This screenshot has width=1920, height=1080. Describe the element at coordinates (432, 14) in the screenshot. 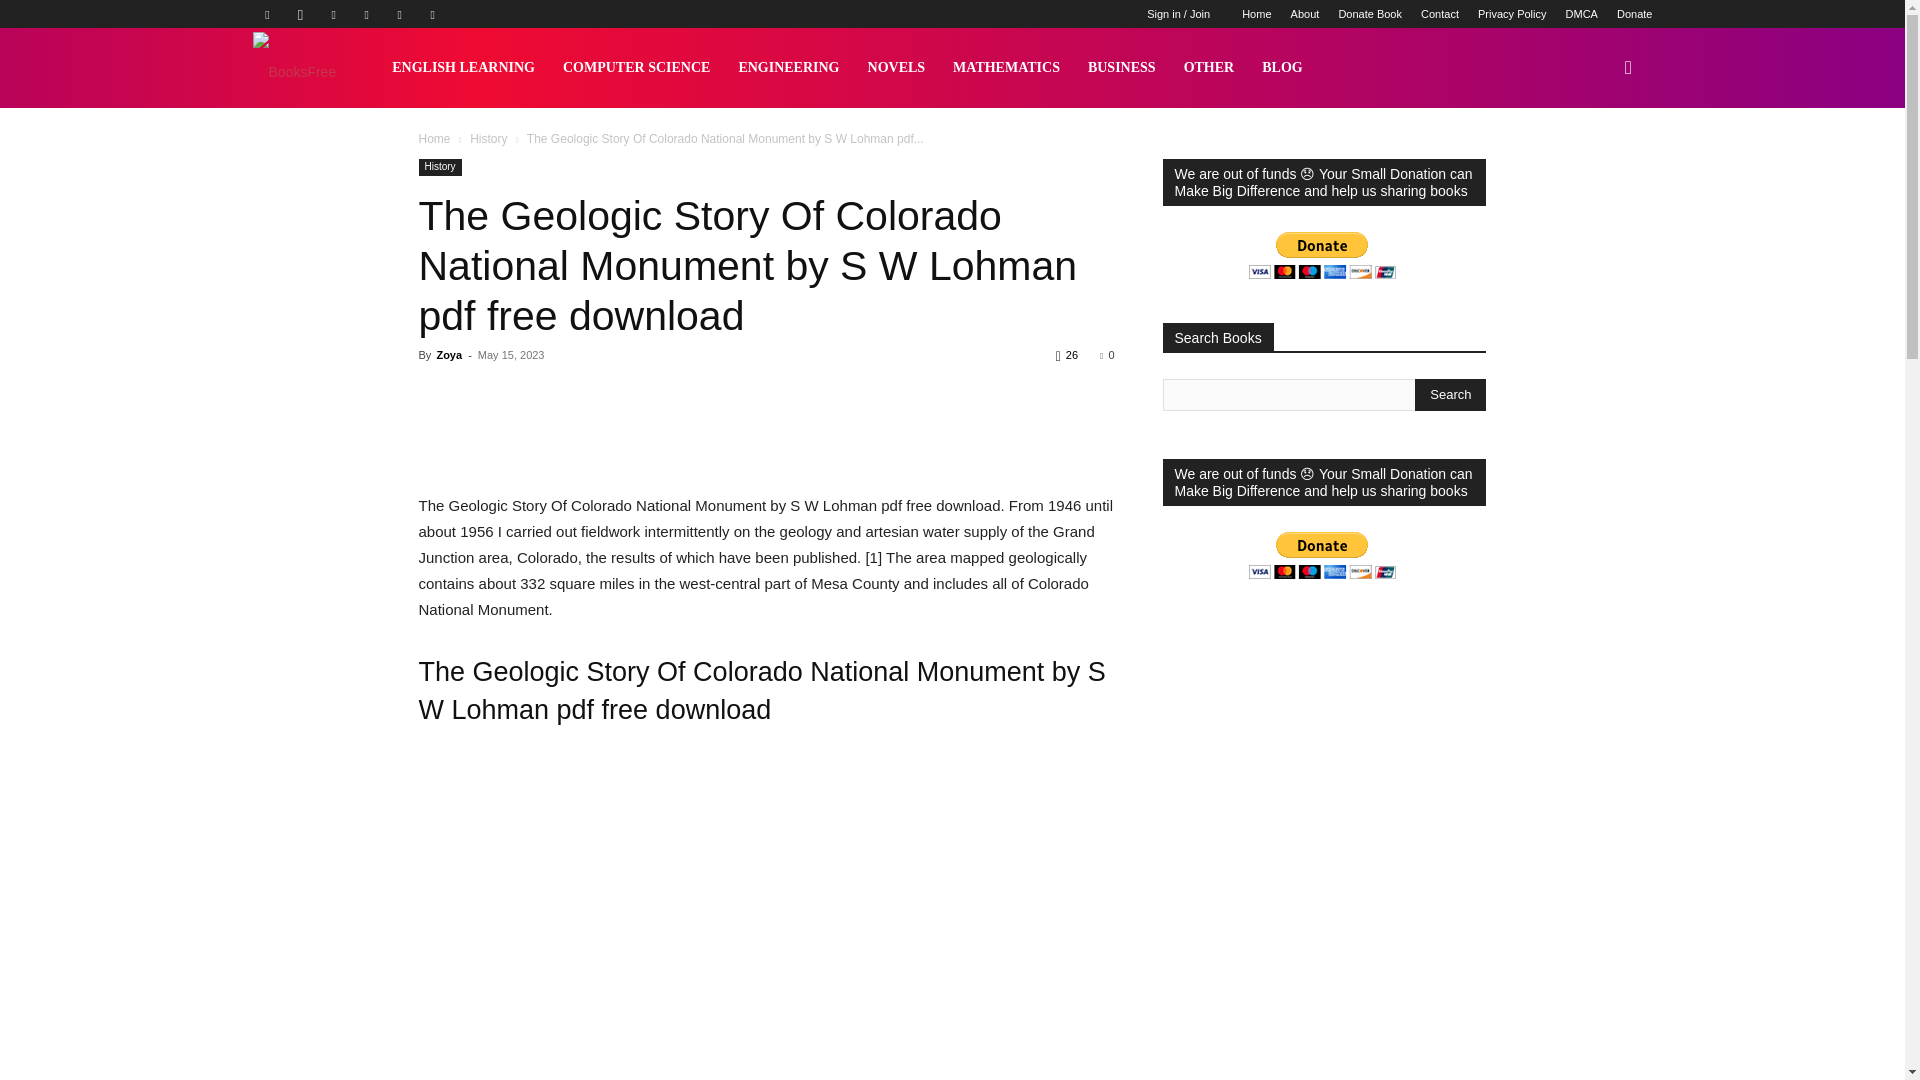

I see `Youtube` at that location.